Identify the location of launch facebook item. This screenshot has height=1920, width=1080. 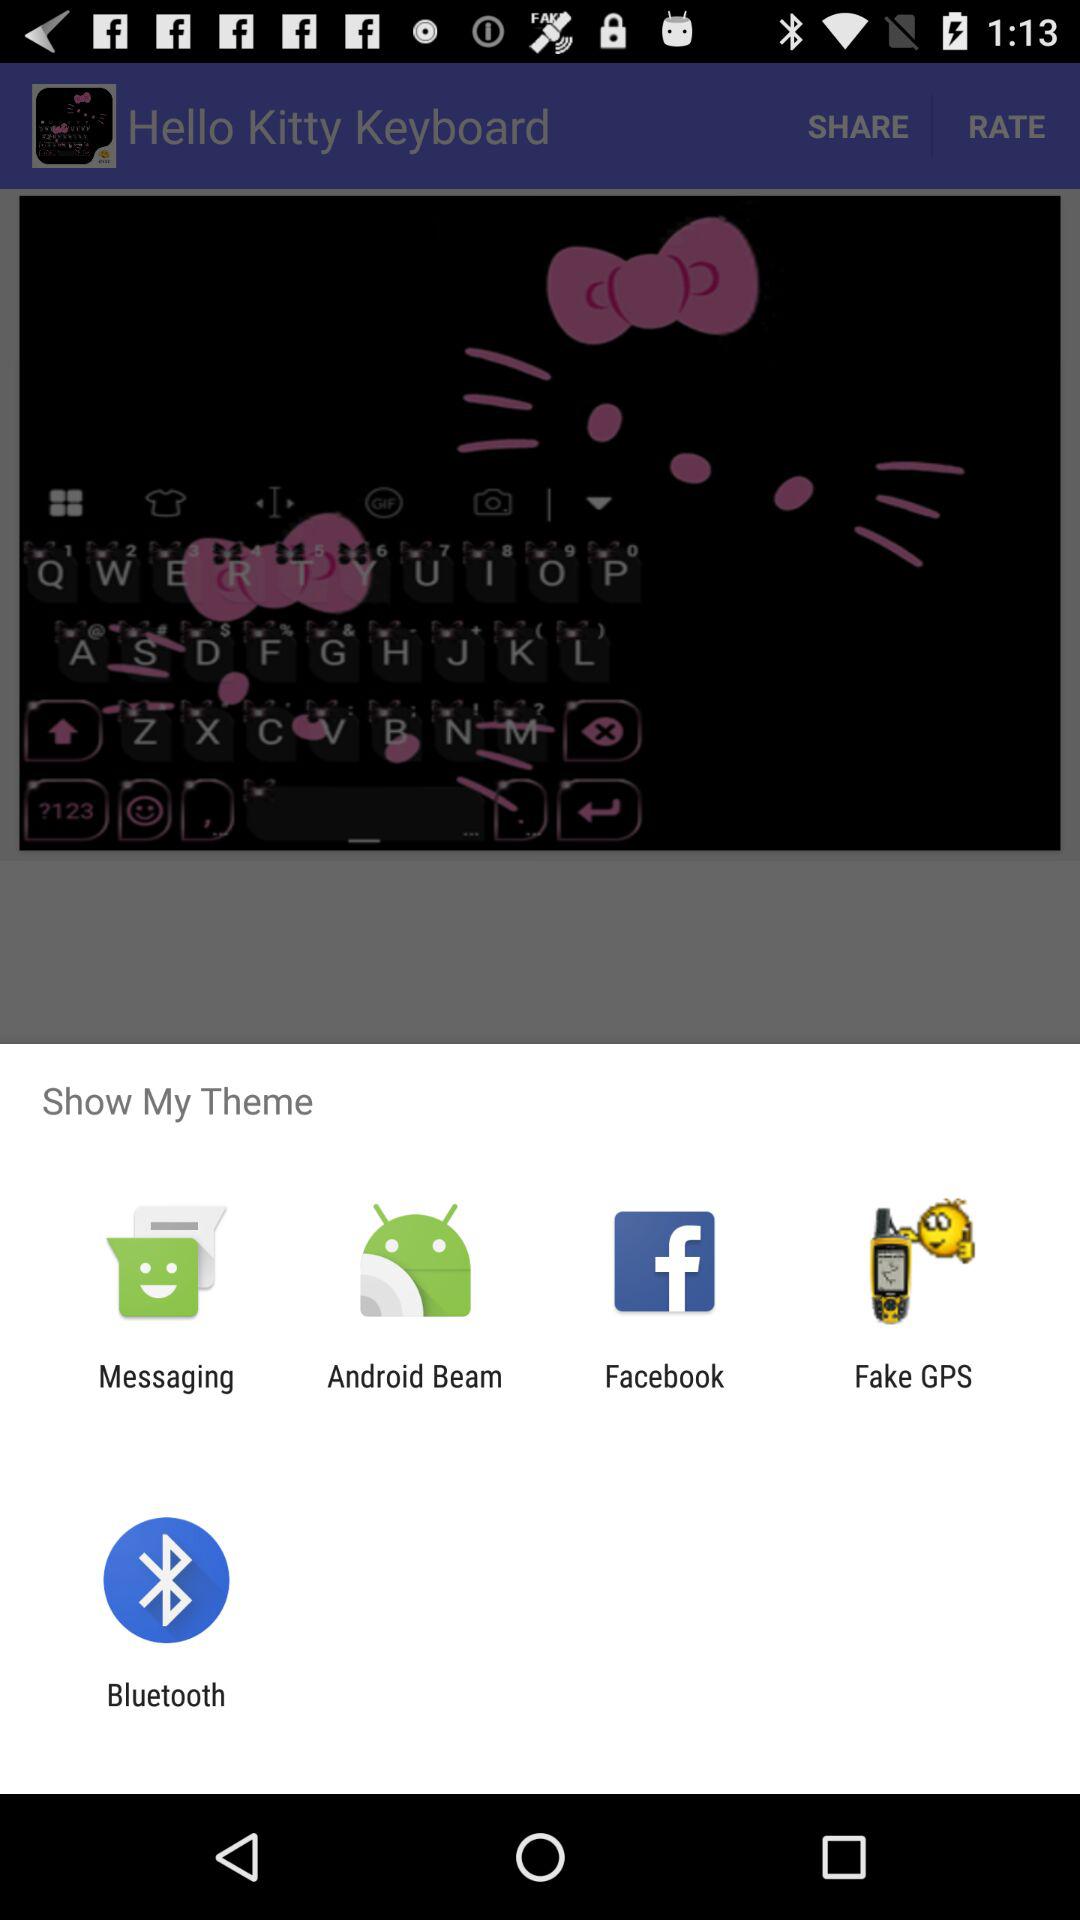
(664, 1393).